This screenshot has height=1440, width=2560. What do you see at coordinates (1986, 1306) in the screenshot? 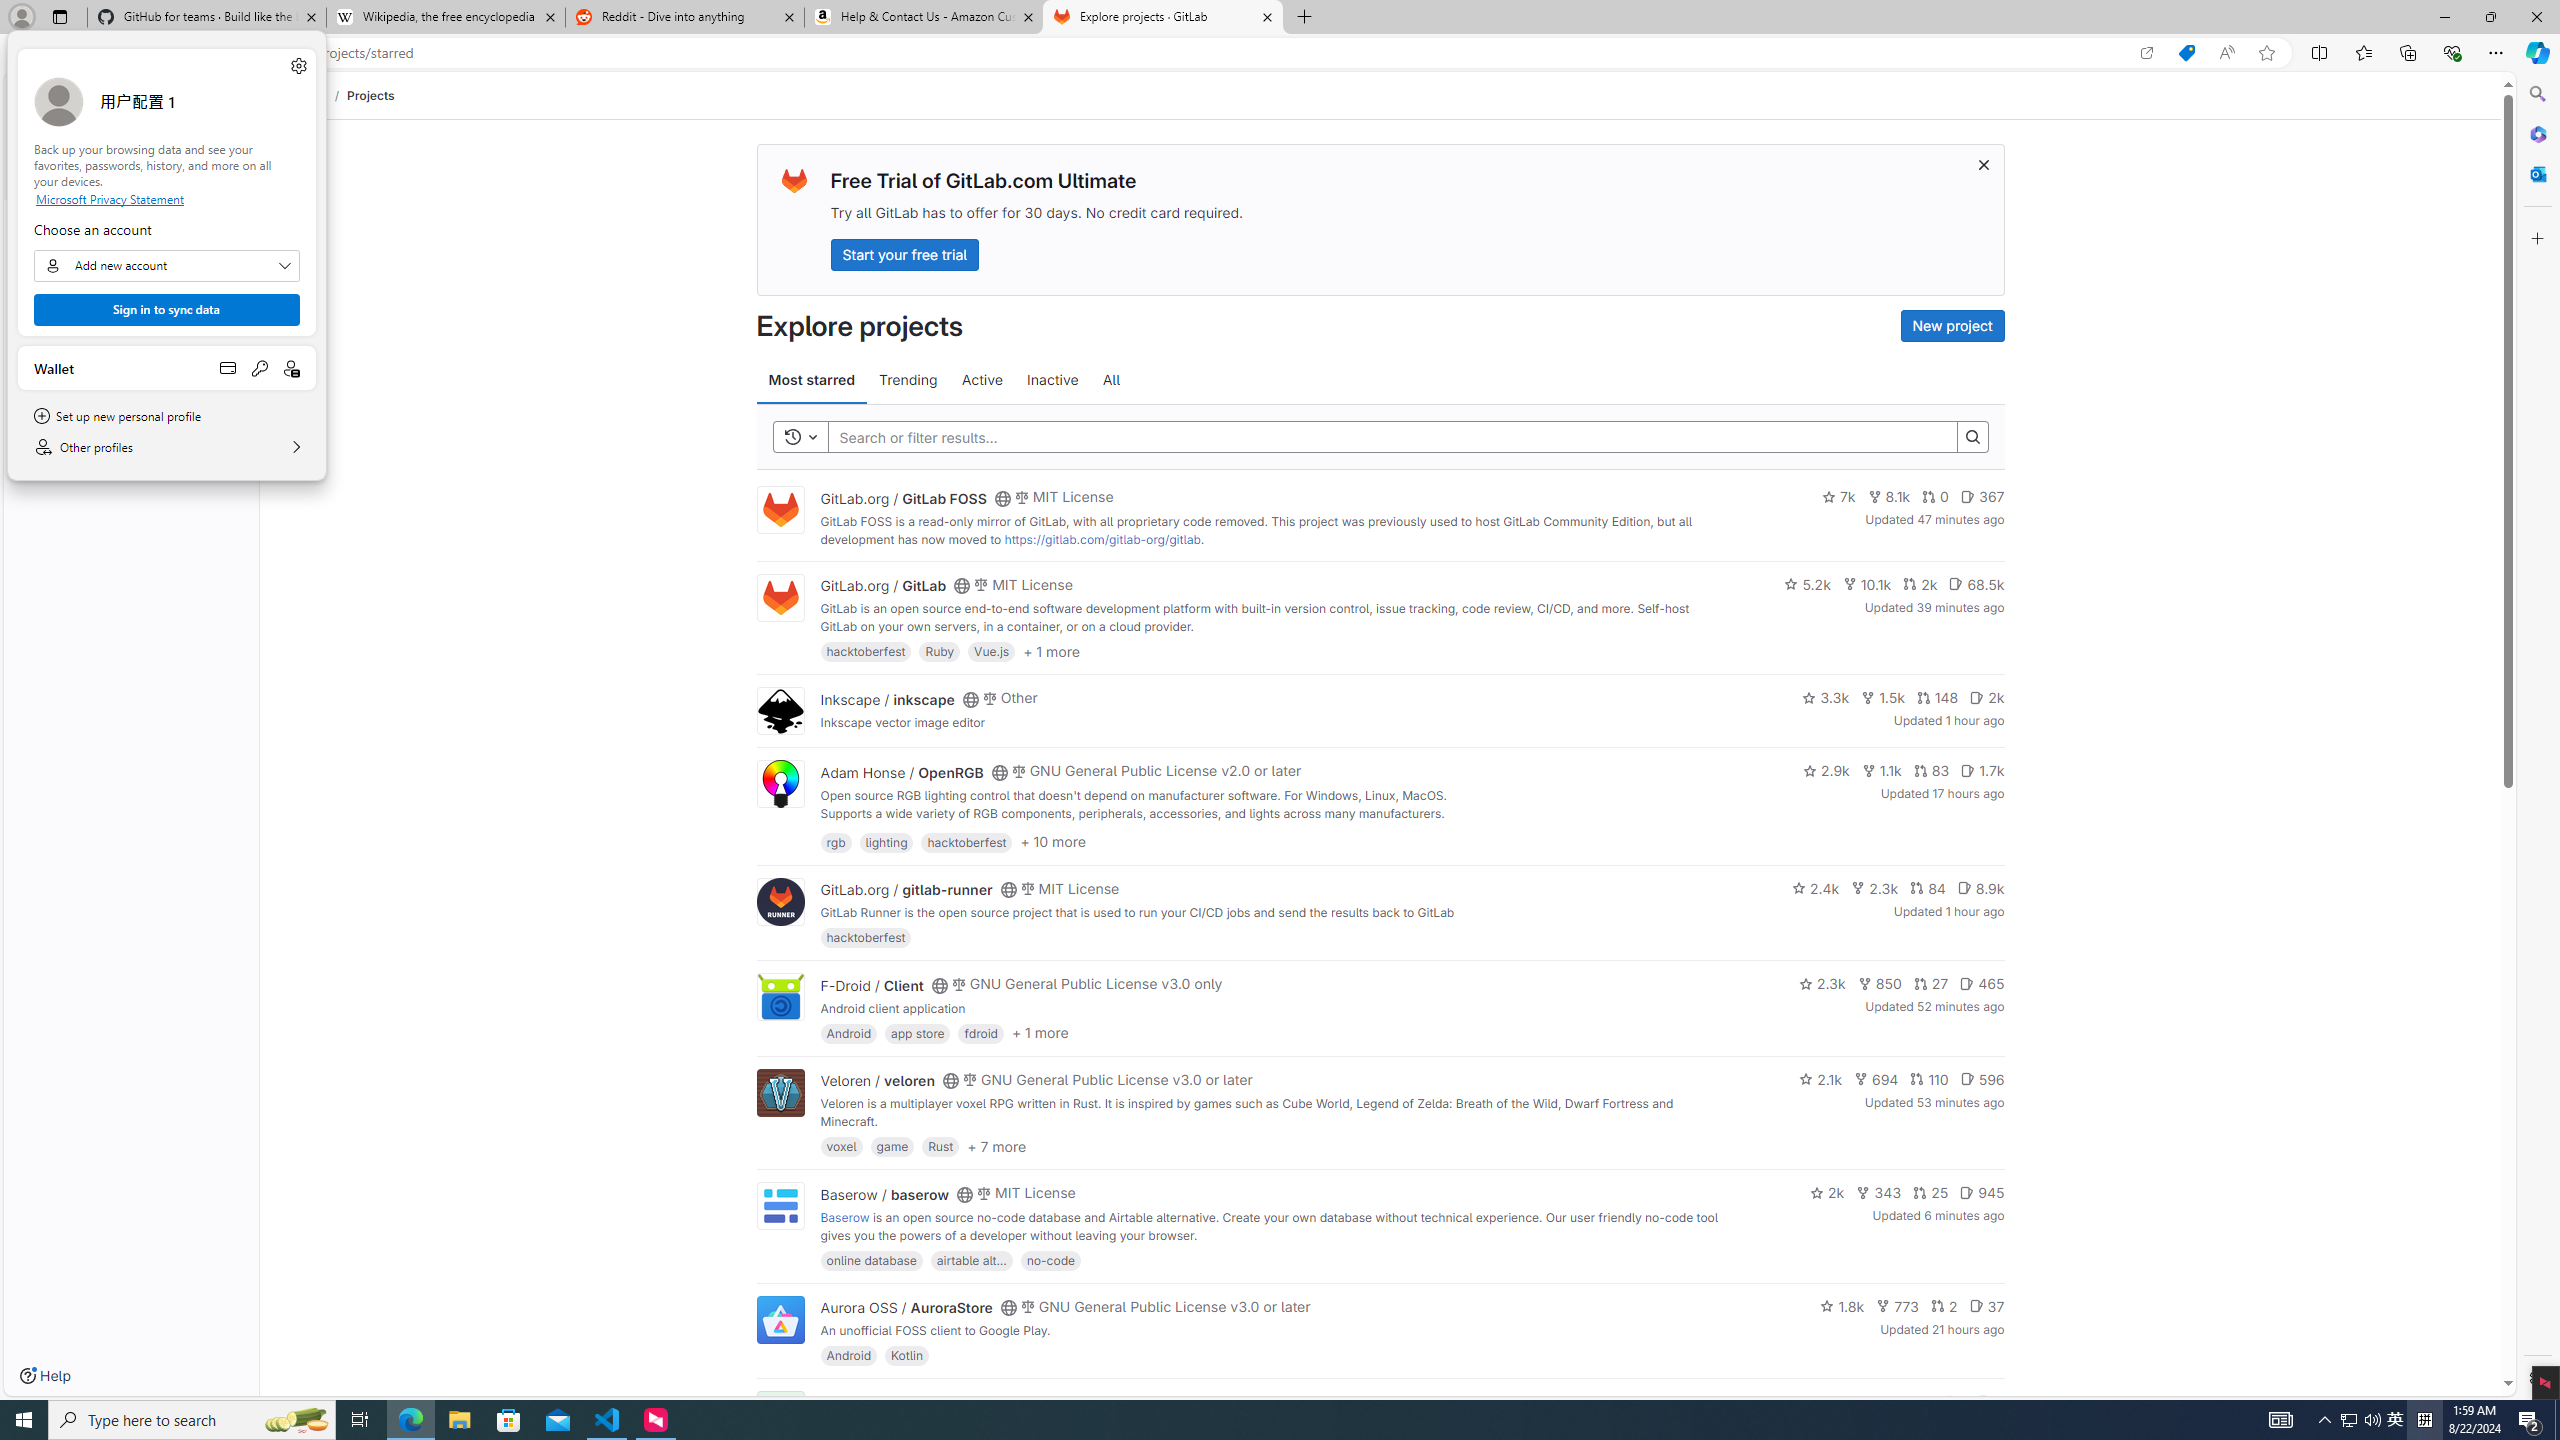
I see `37` at bounding box center [1986, 1306].